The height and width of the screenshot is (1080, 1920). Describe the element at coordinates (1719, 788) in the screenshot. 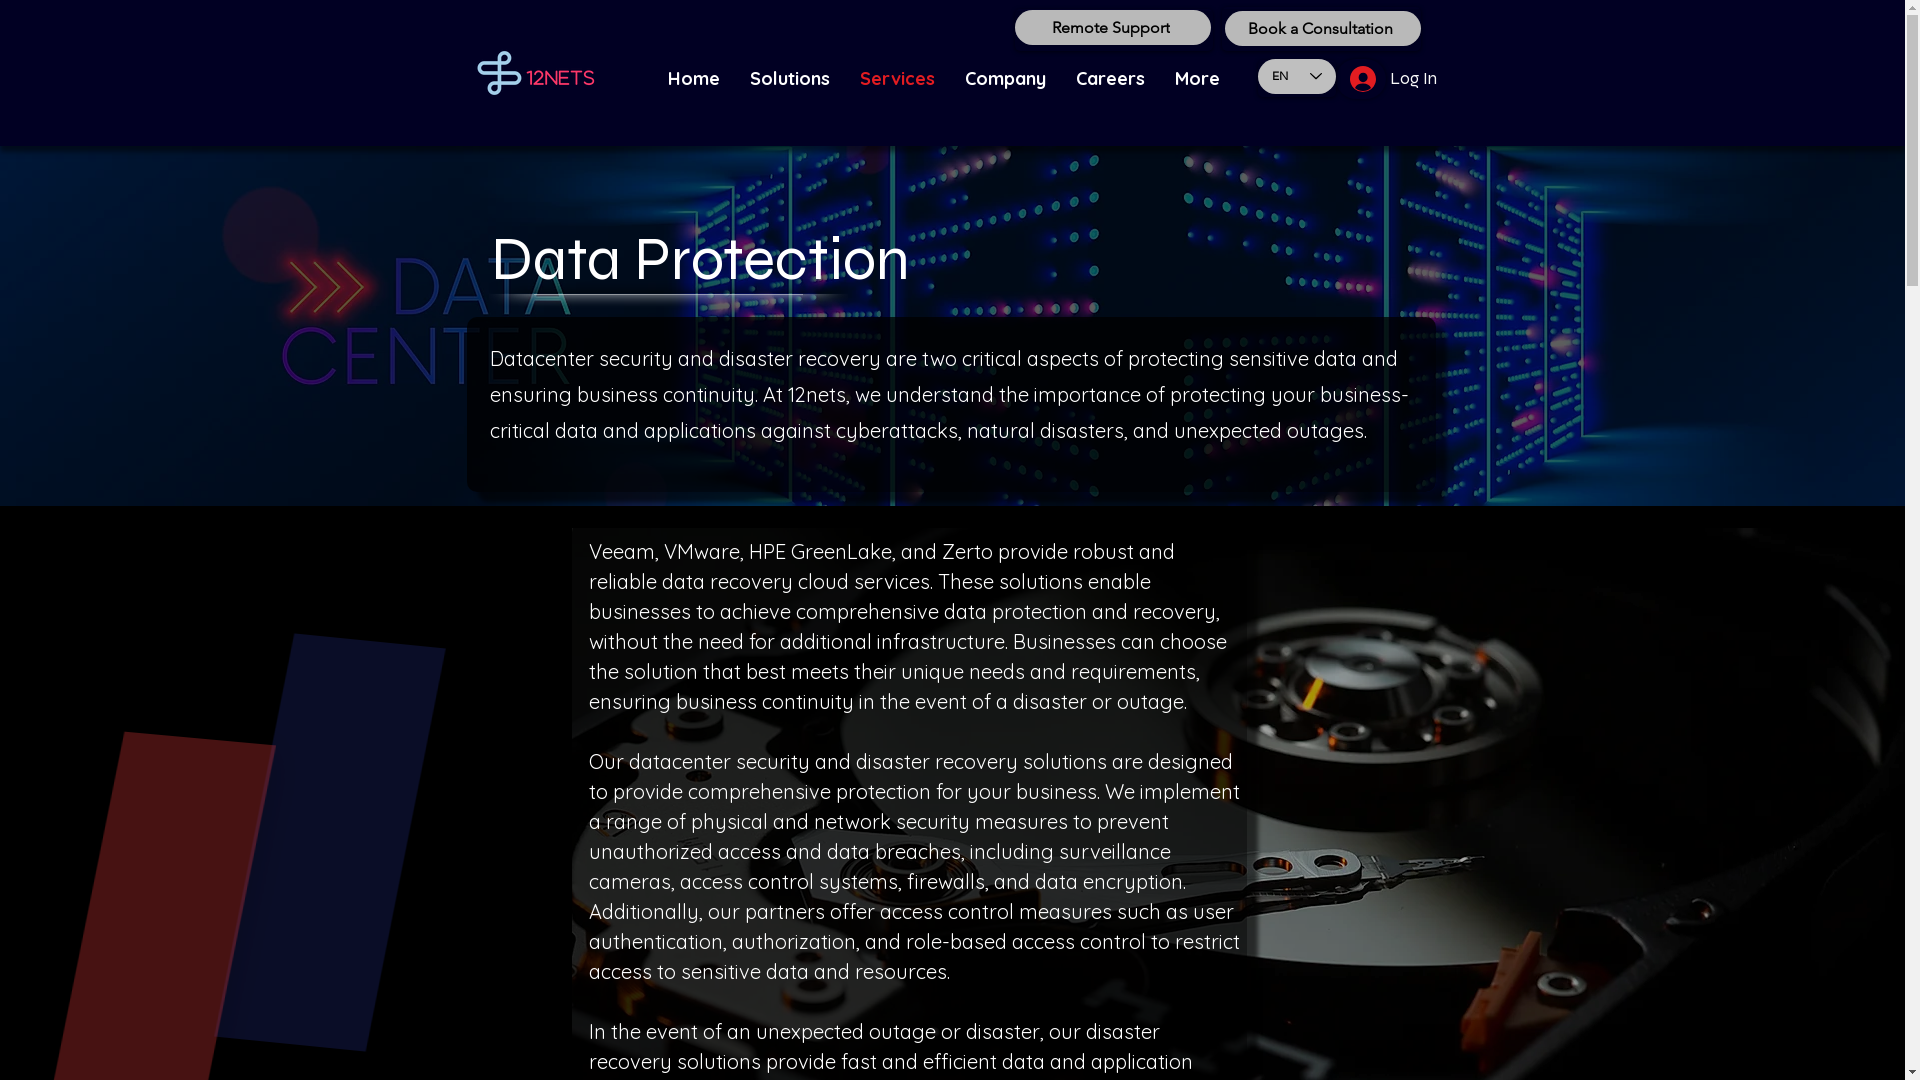

I see `Embedded Content` at that location.